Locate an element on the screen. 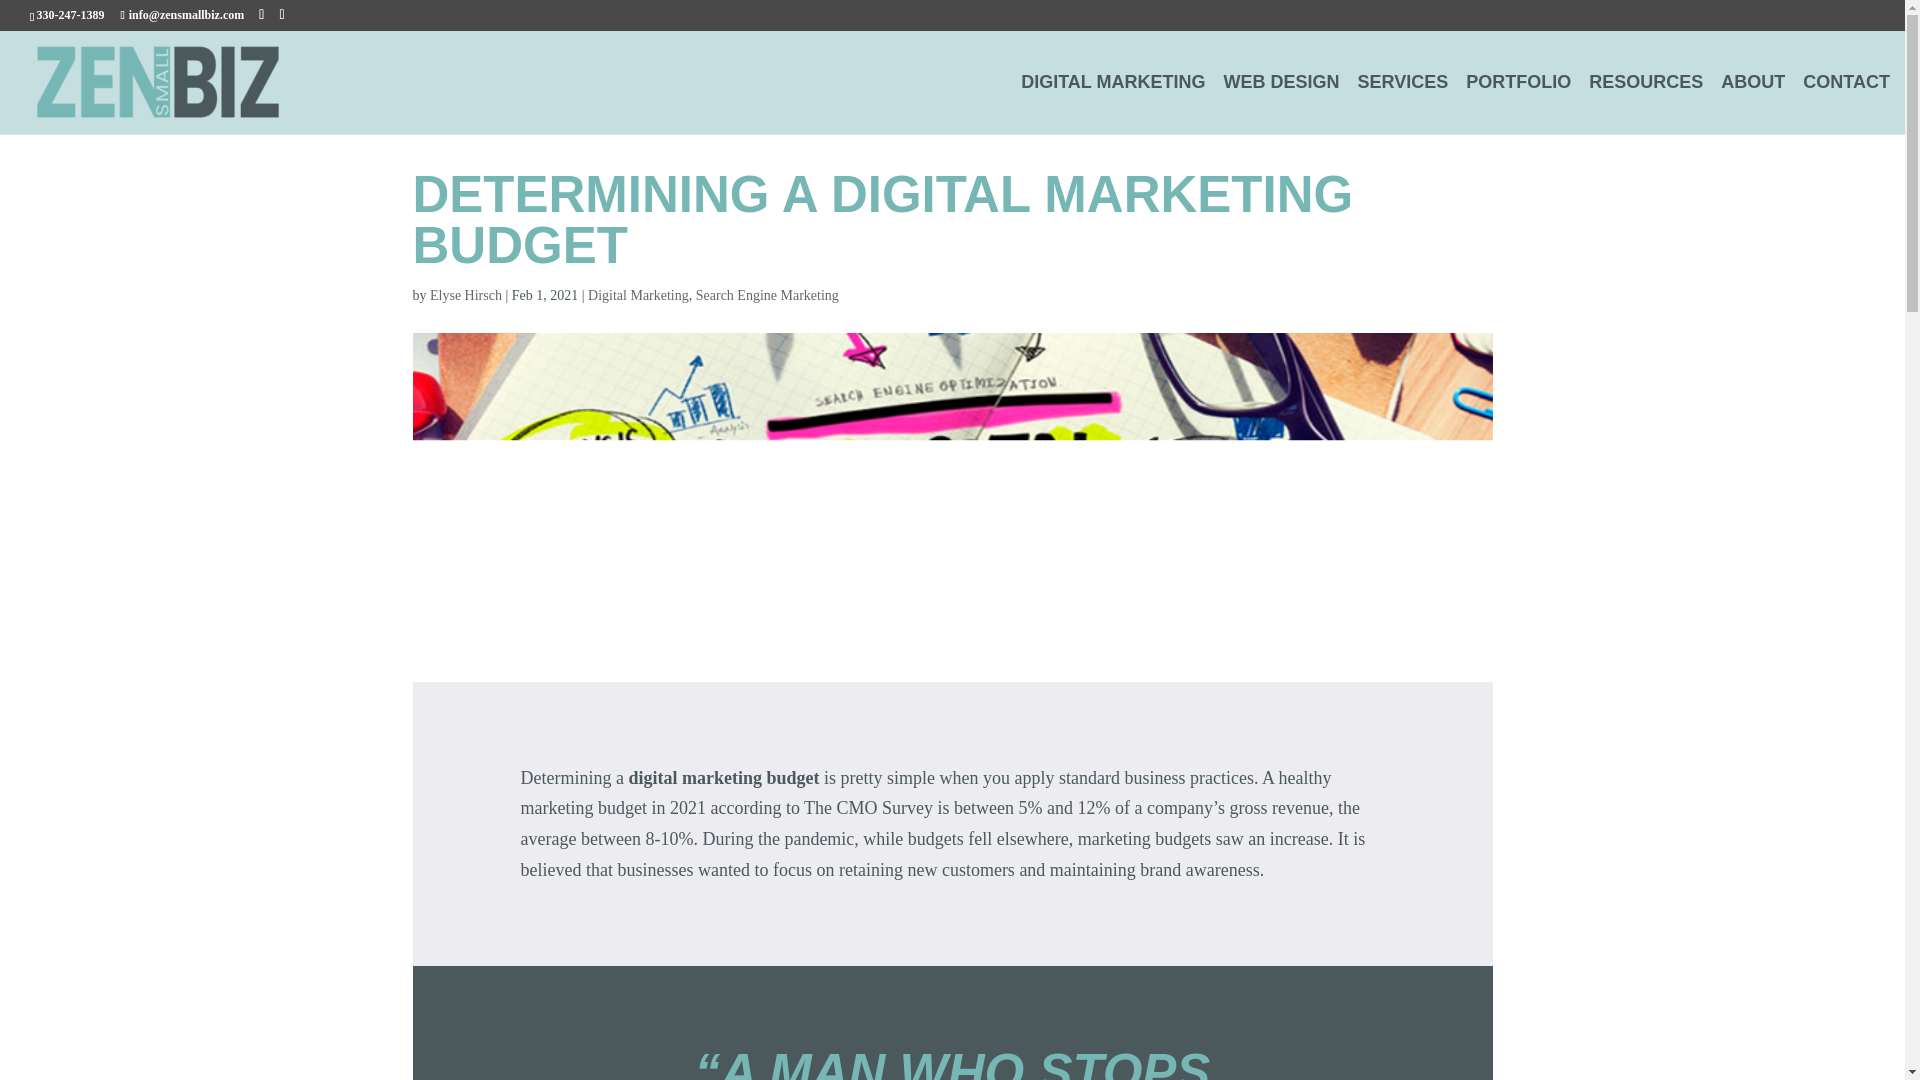 The width and height of the screenshot is (1920, 1080). DIGITAL MARKETING is located at coordinates (1113, 104).